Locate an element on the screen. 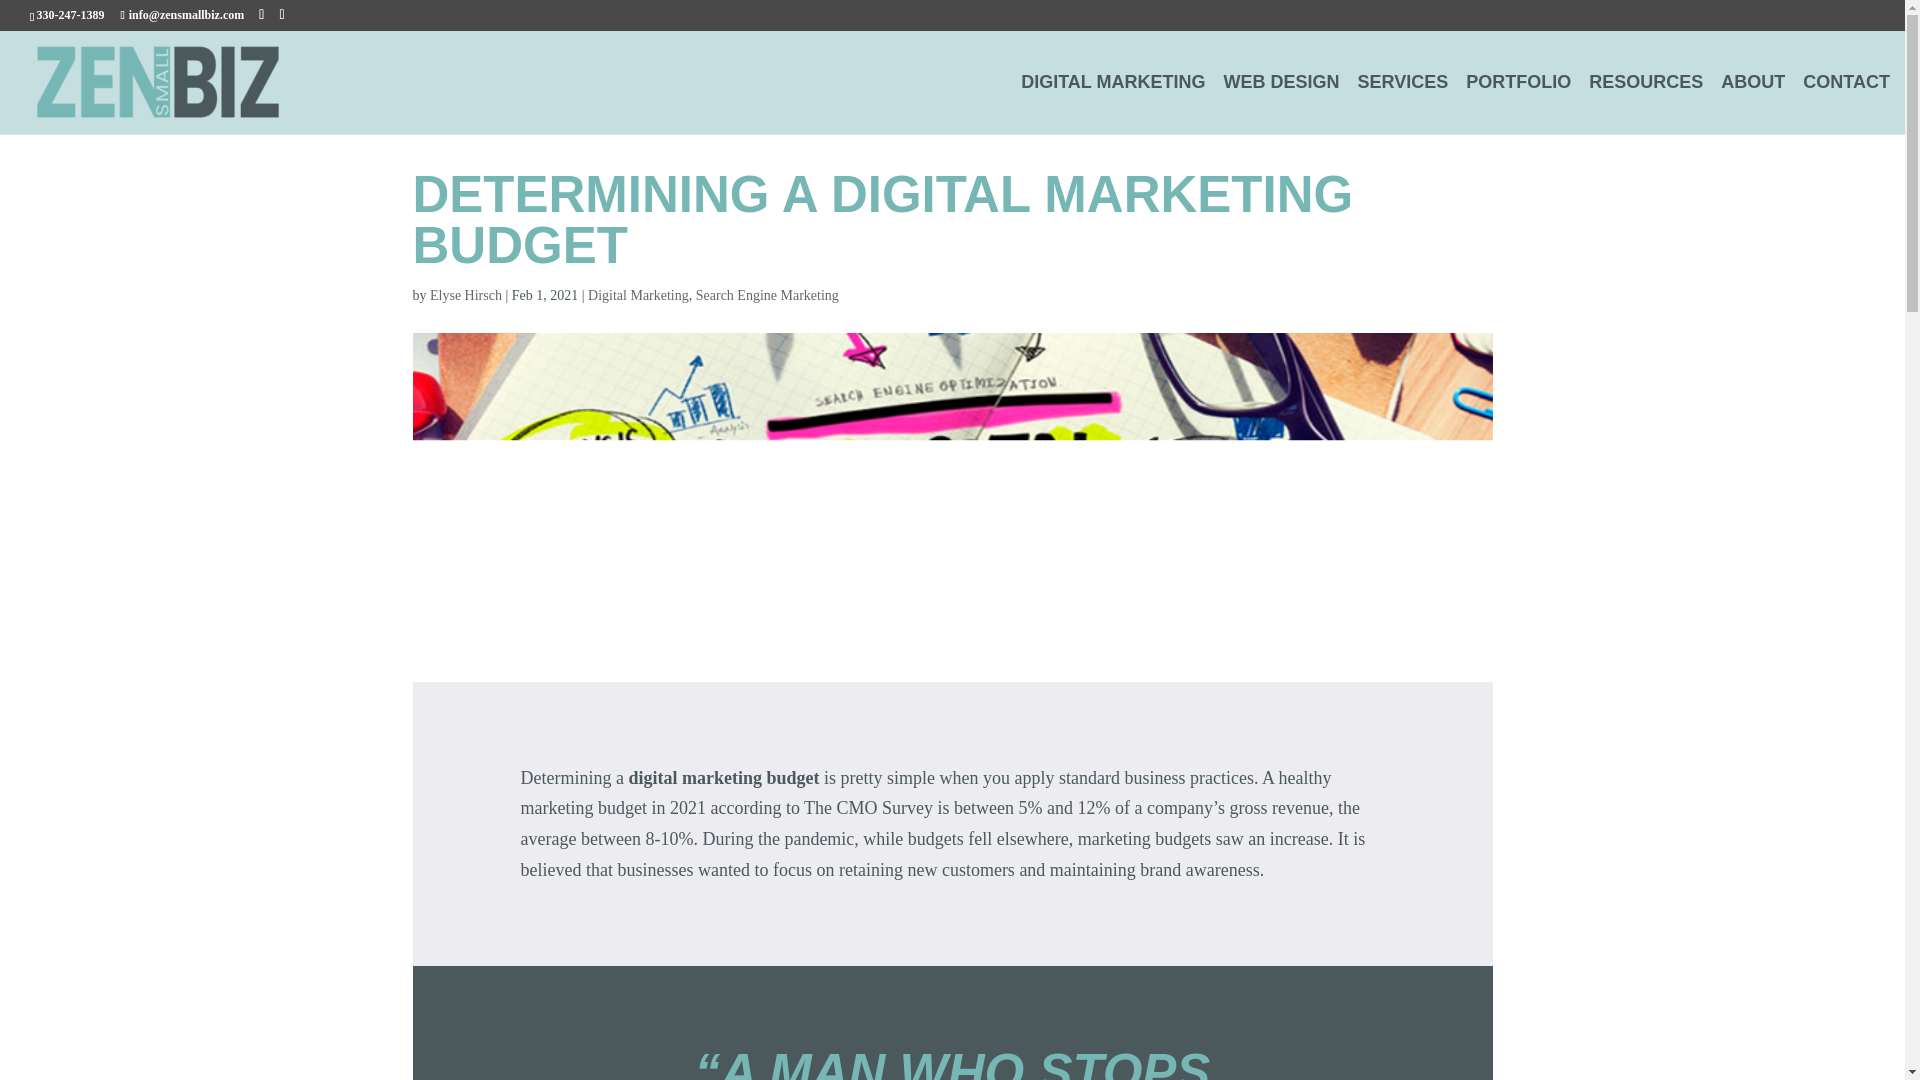 The width and height of the screenshot is (1920, 1080). DIGITAL MARKETING is located at coordinates (1113, 104).